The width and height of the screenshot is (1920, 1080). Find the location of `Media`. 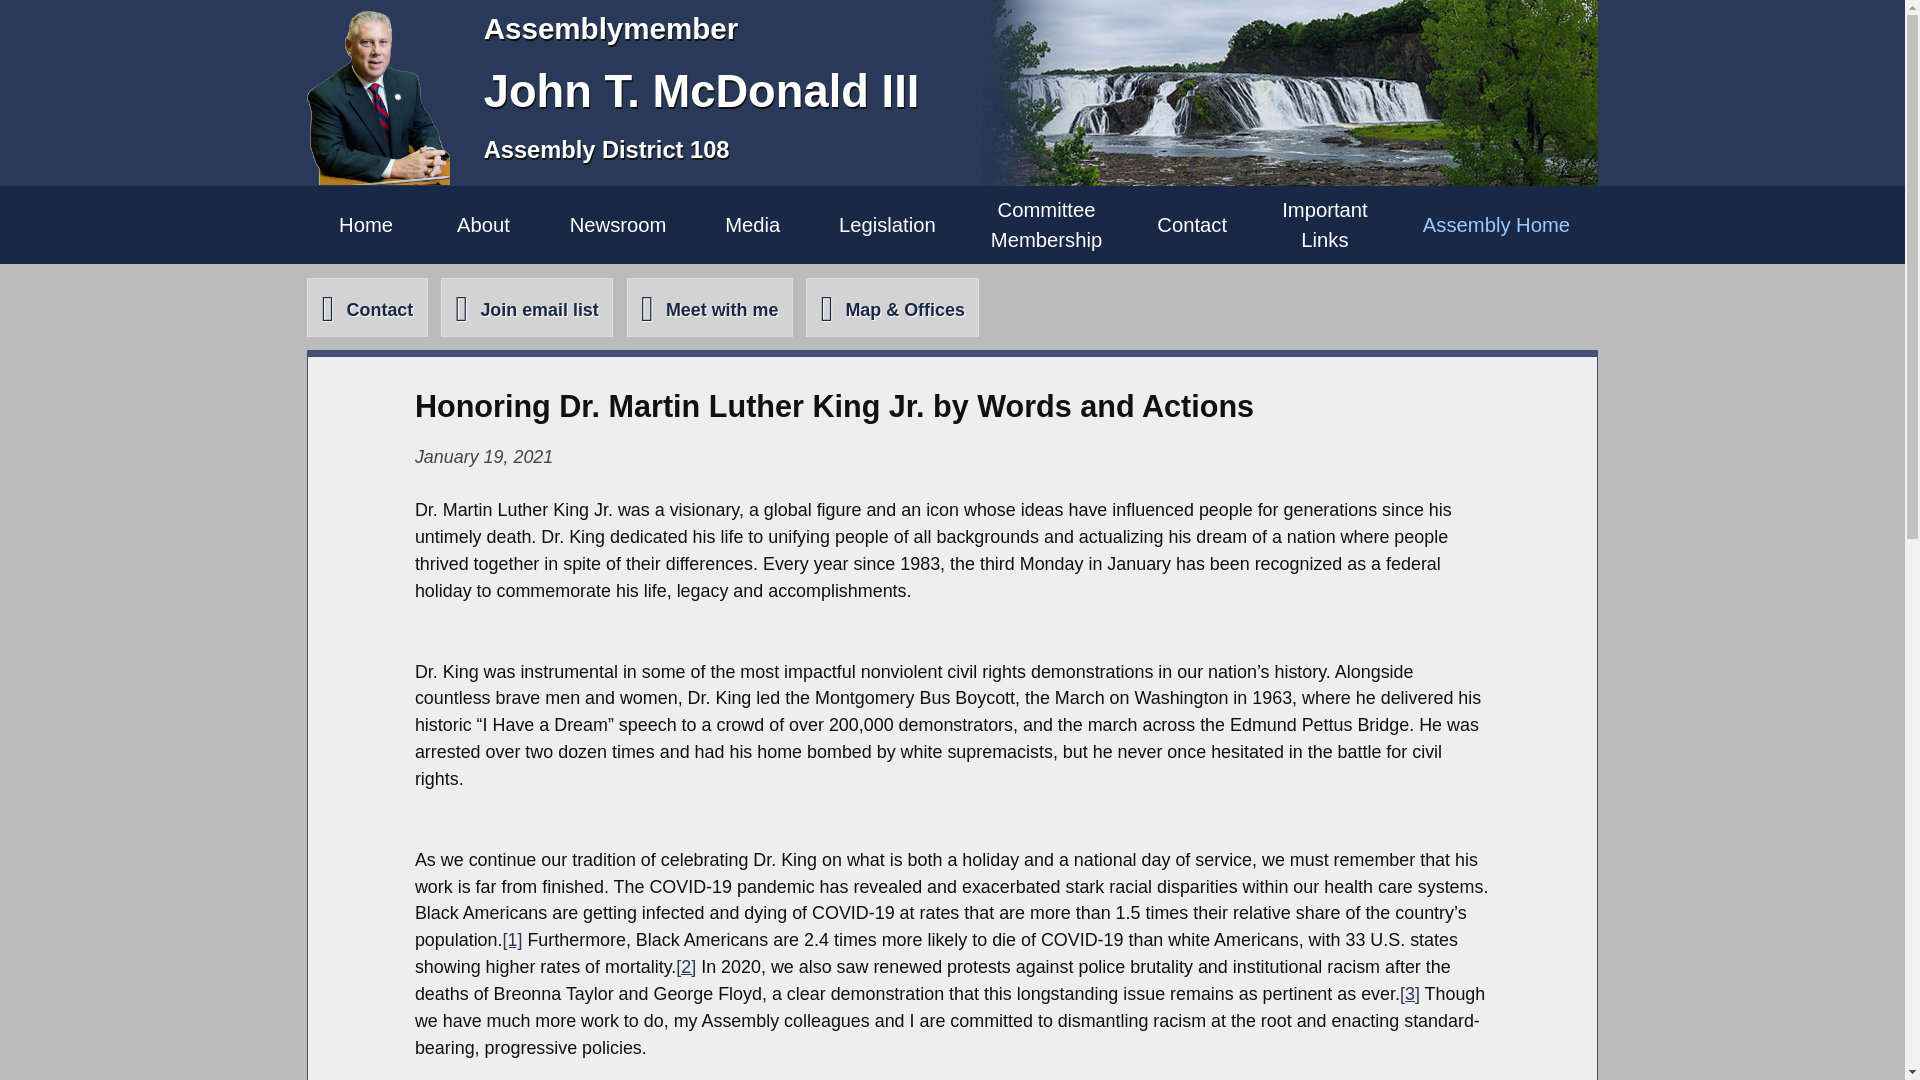

Media is located at coordinates (710, 306).